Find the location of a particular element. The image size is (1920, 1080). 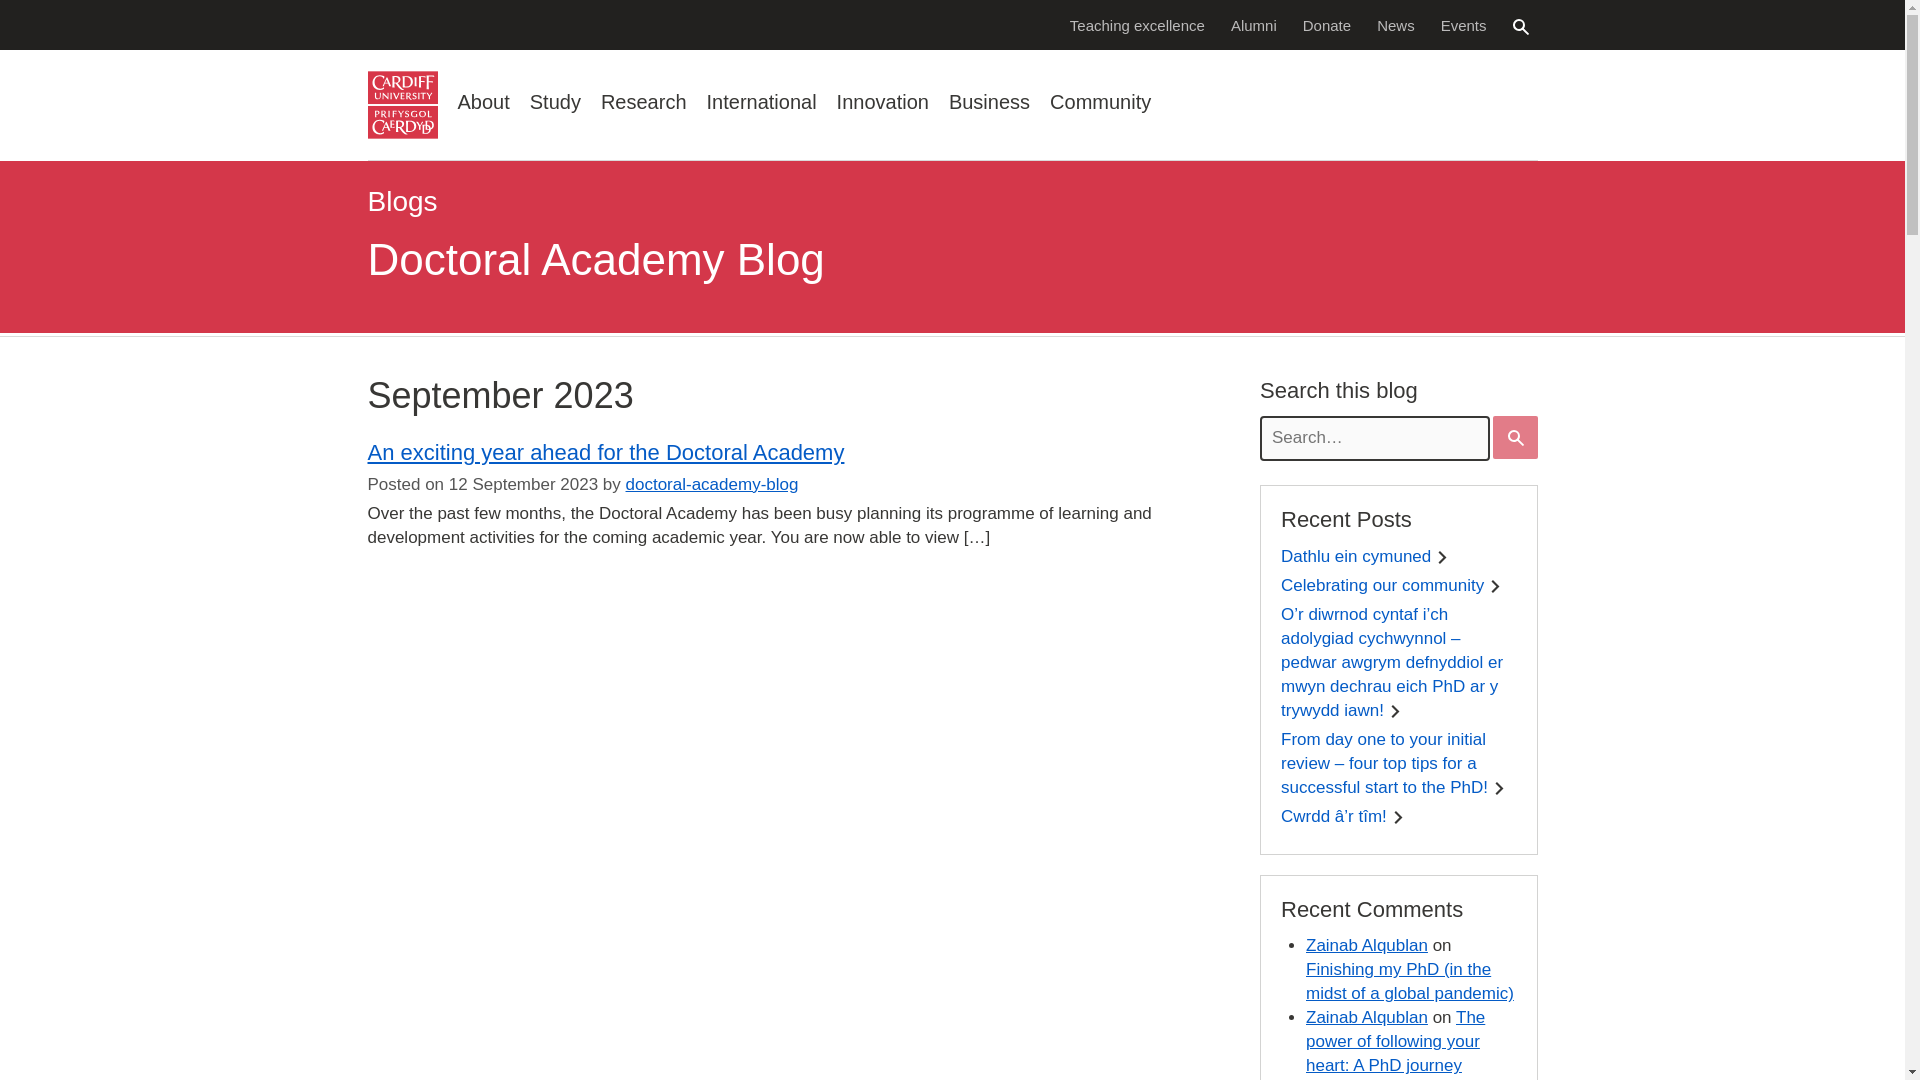

Search query is located at coordinates (1374, 438).